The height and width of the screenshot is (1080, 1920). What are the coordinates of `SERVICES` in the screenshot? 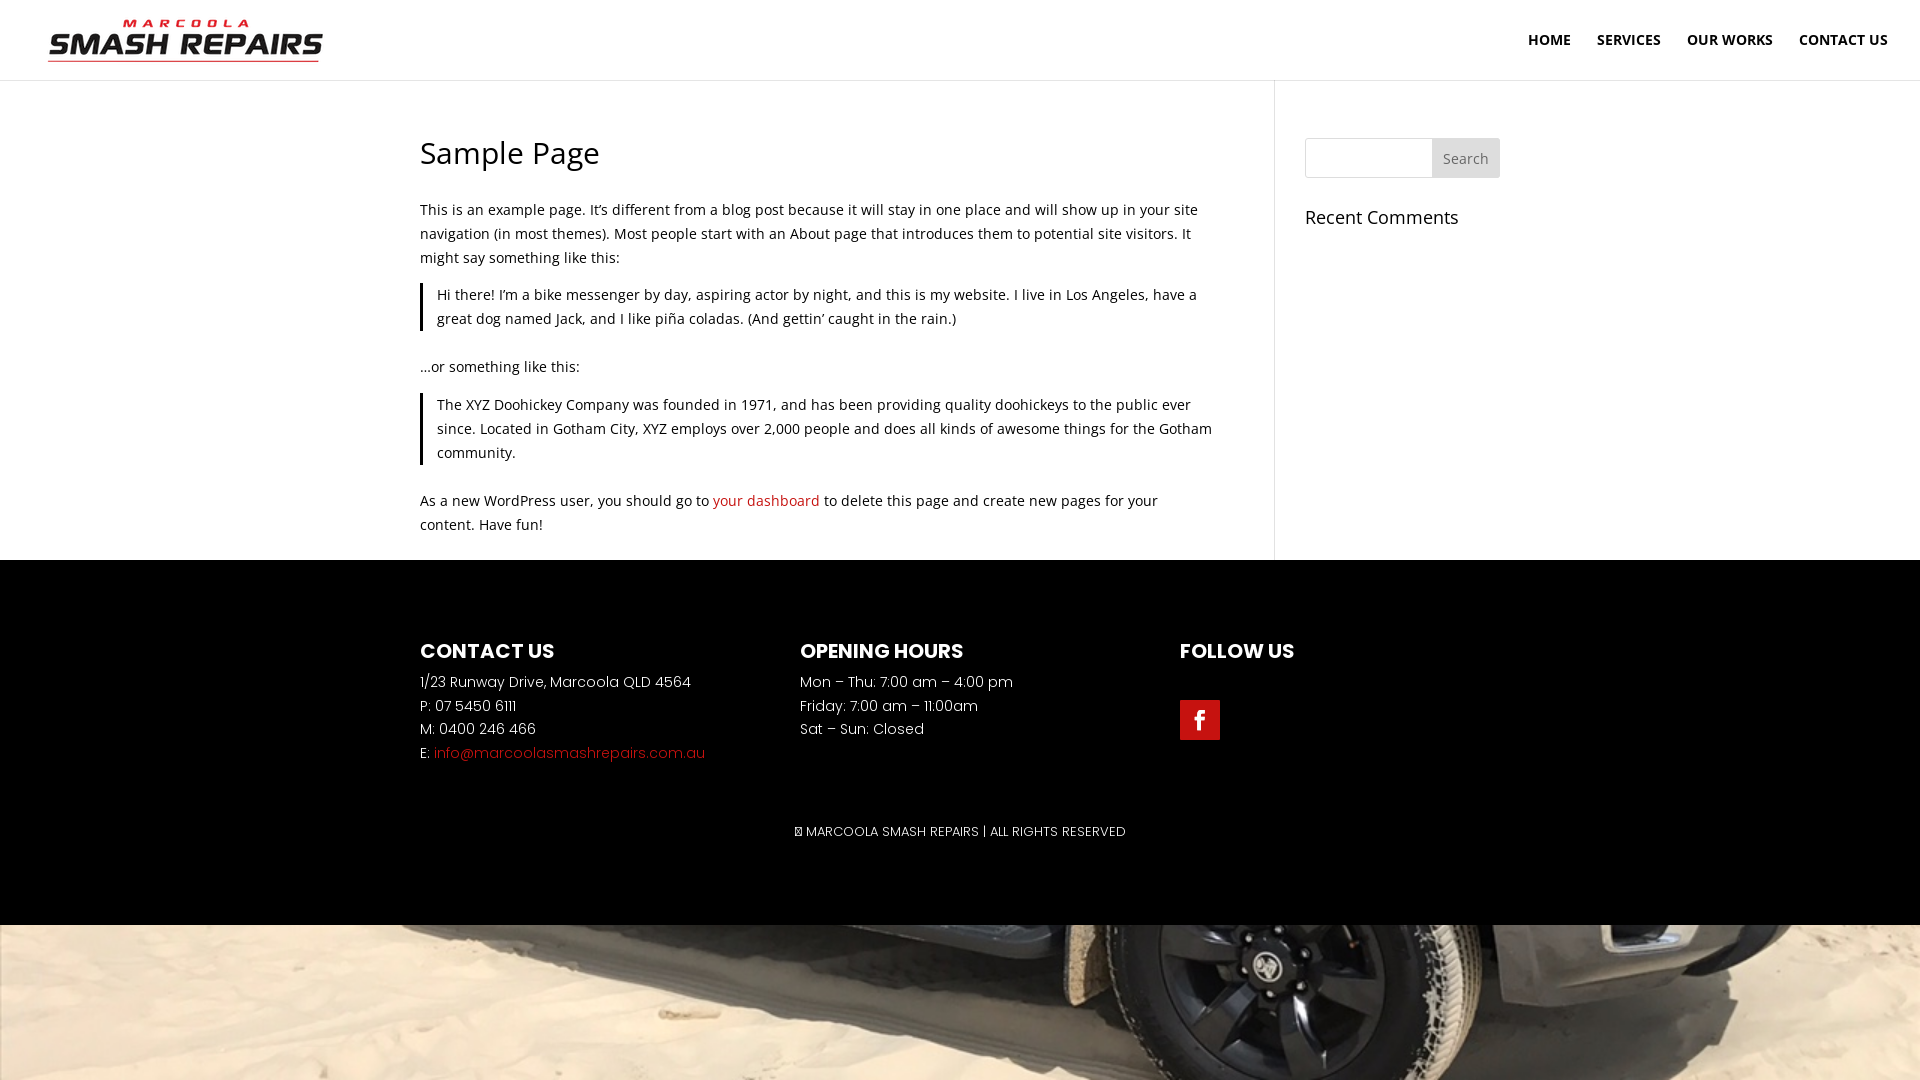 It's located at (1629, 56).